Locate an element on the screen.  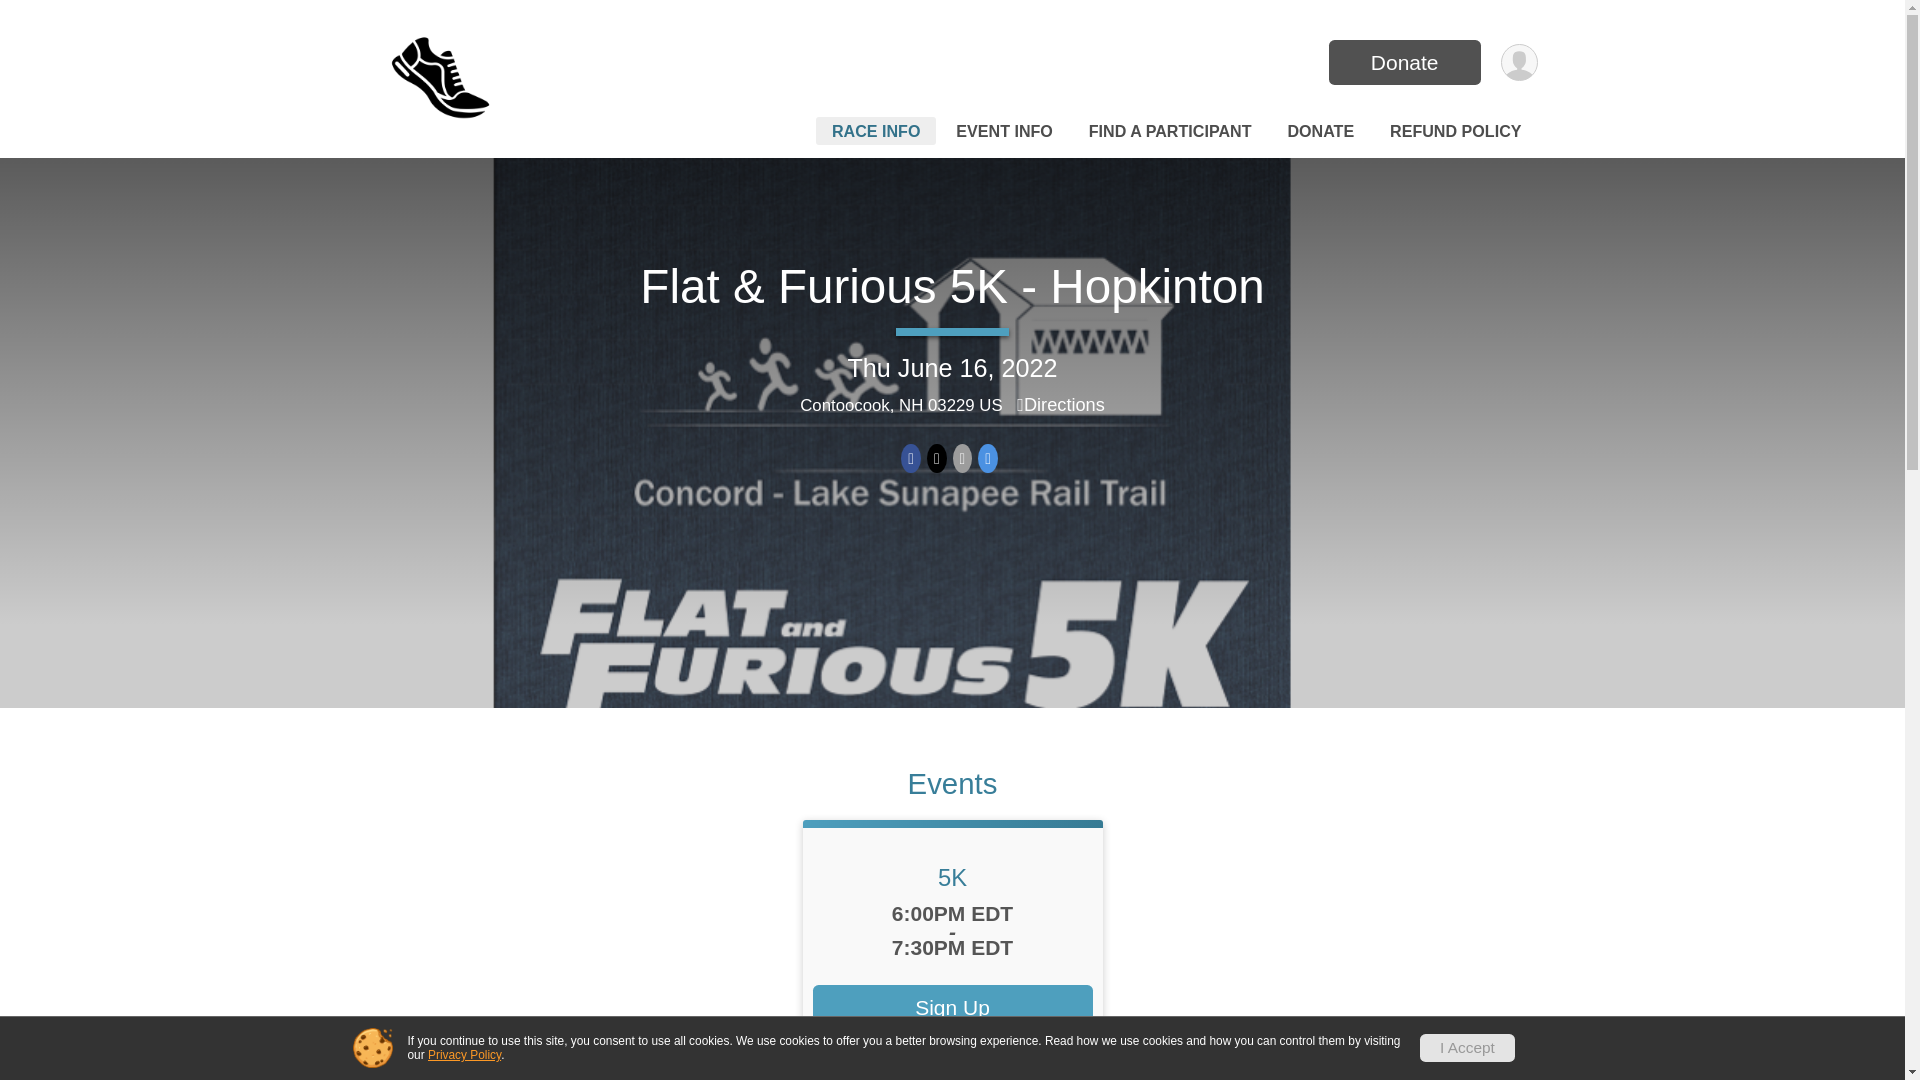
Directions is located at coordinates (1061, 404).